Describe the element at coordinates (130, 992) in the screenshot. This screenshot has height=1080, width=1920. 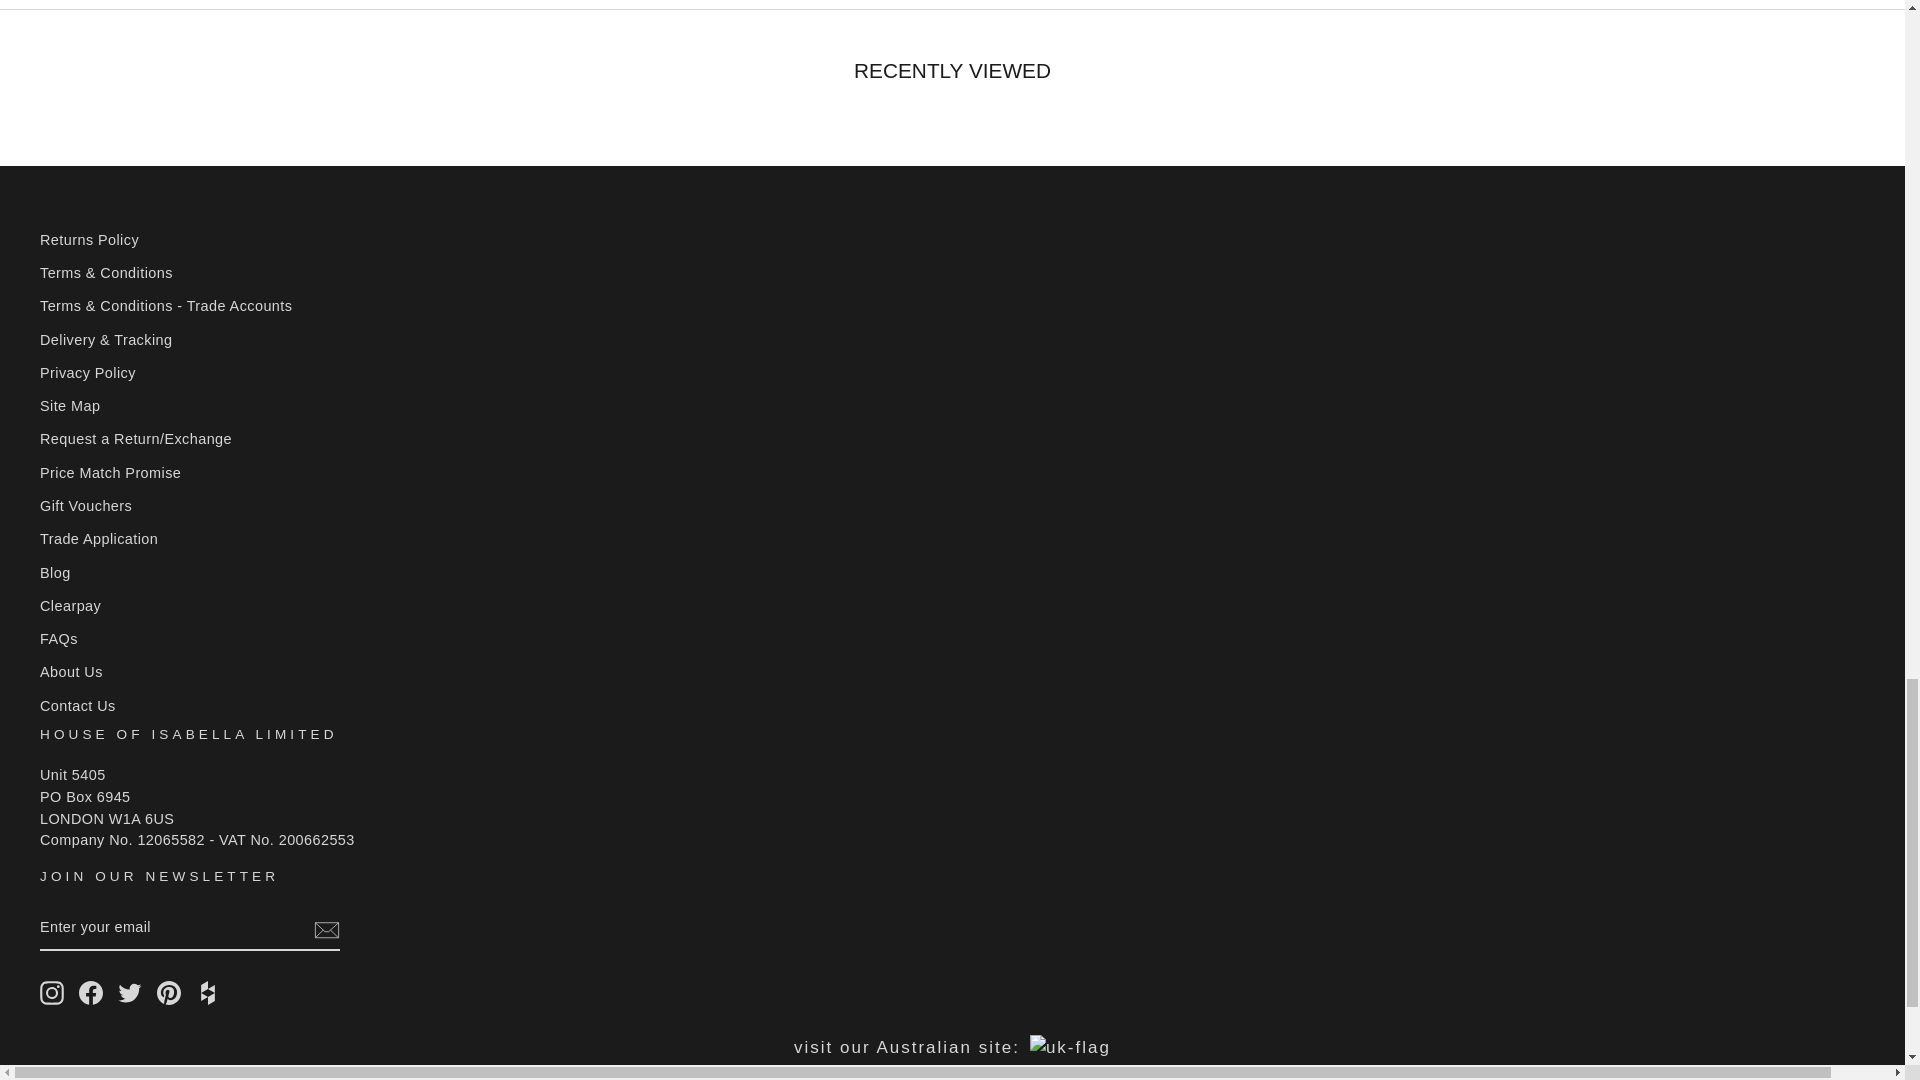
I see `House of Isabella UK on Twitter` at that location.